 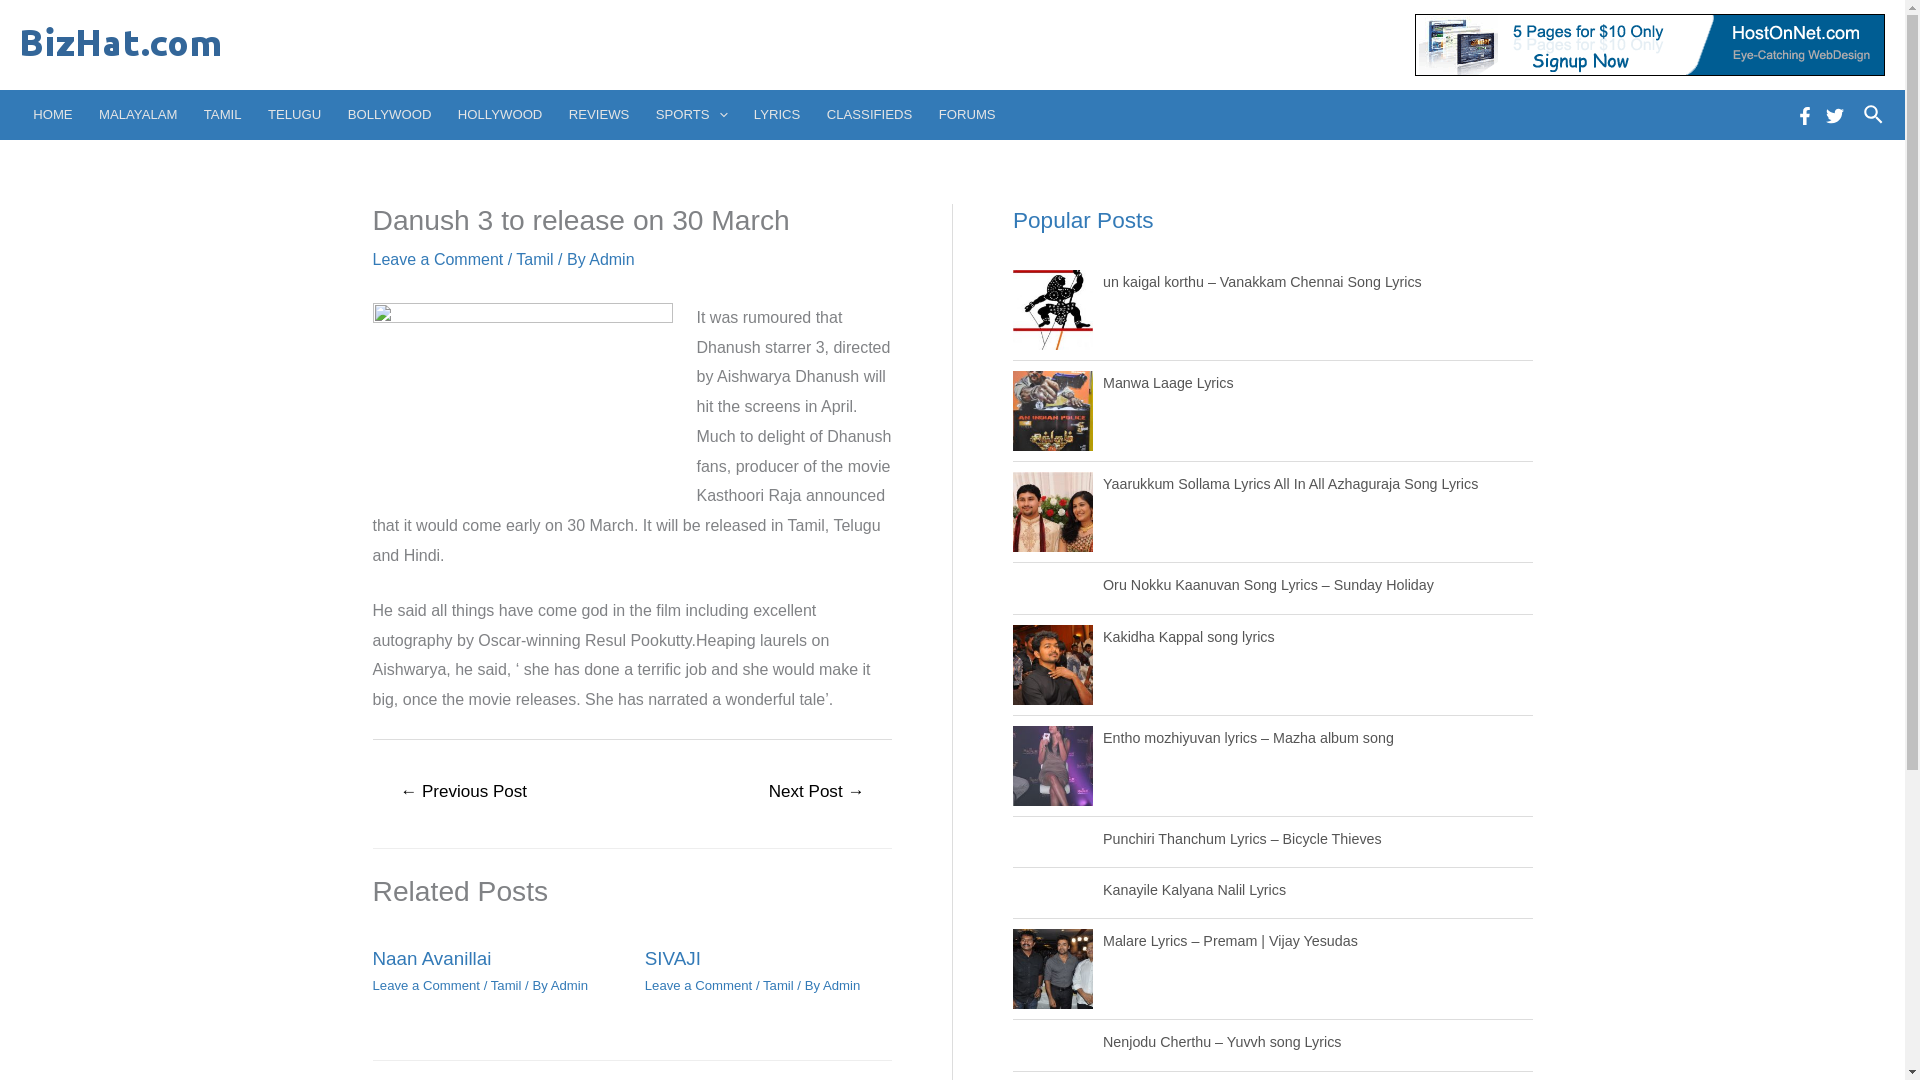 What do you see at coordinates (569, 985) in the screenshot?
I see `View all posts by Admin` at bounding box center [569, 985].